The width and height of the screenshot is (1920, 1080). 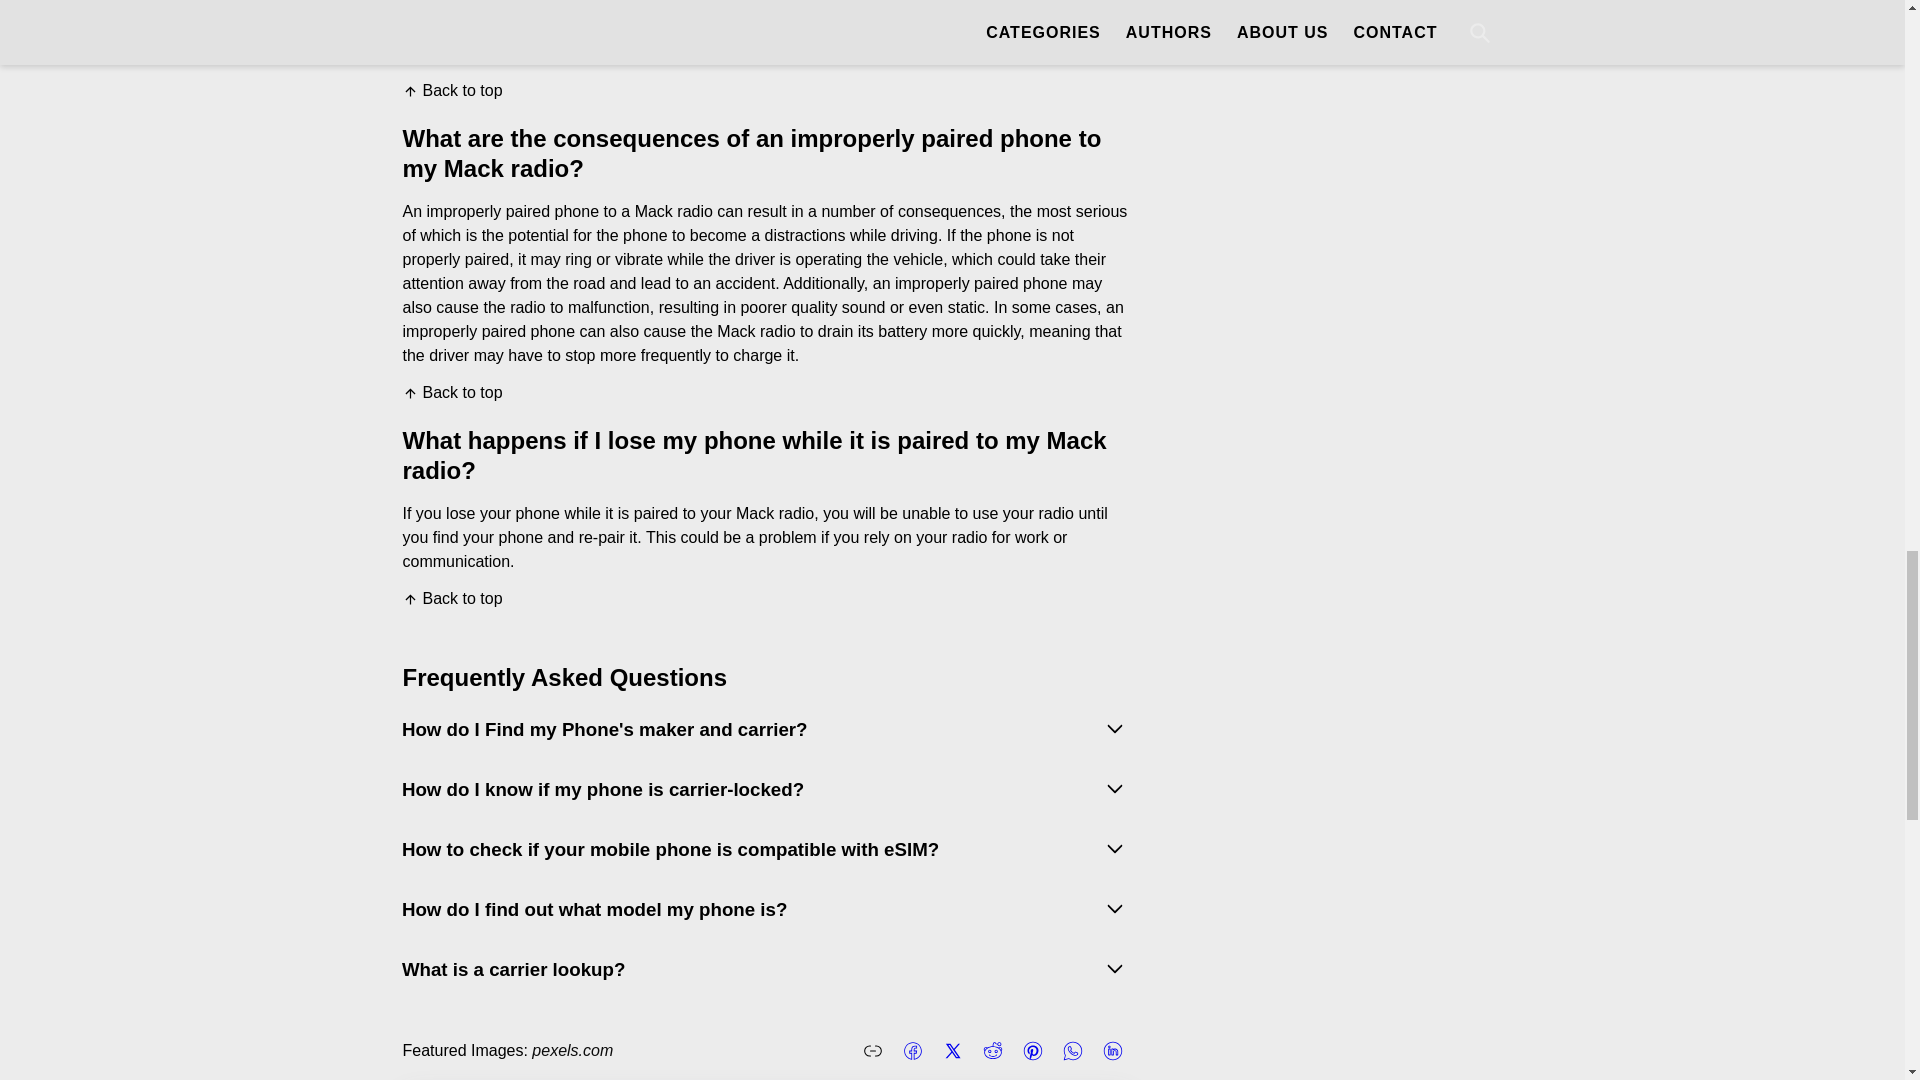 What do you see at coordinates (451, 91) in the screenshot?
I see `Back to top` at bounding box center [451, 91].